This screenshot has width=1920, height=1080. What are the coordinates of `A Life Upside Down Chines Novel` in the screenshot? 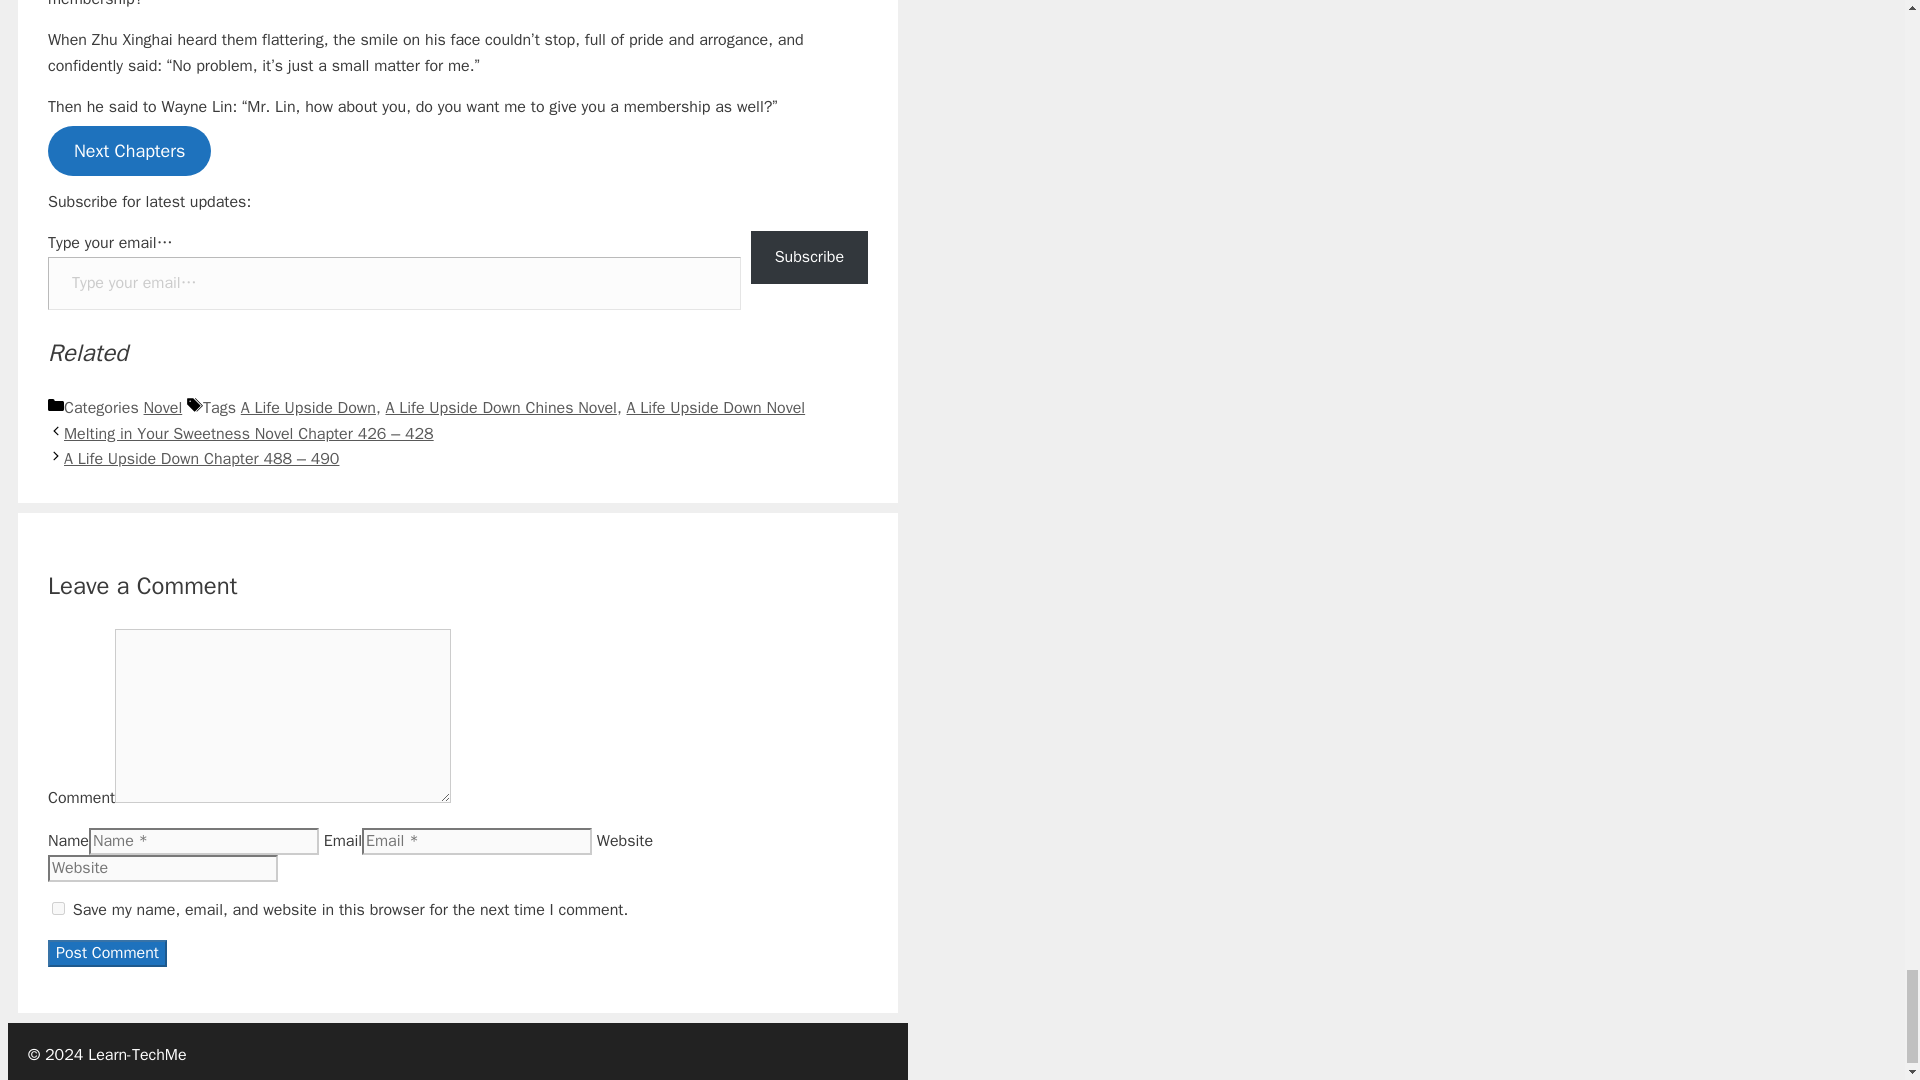 It's located at (500, 408).